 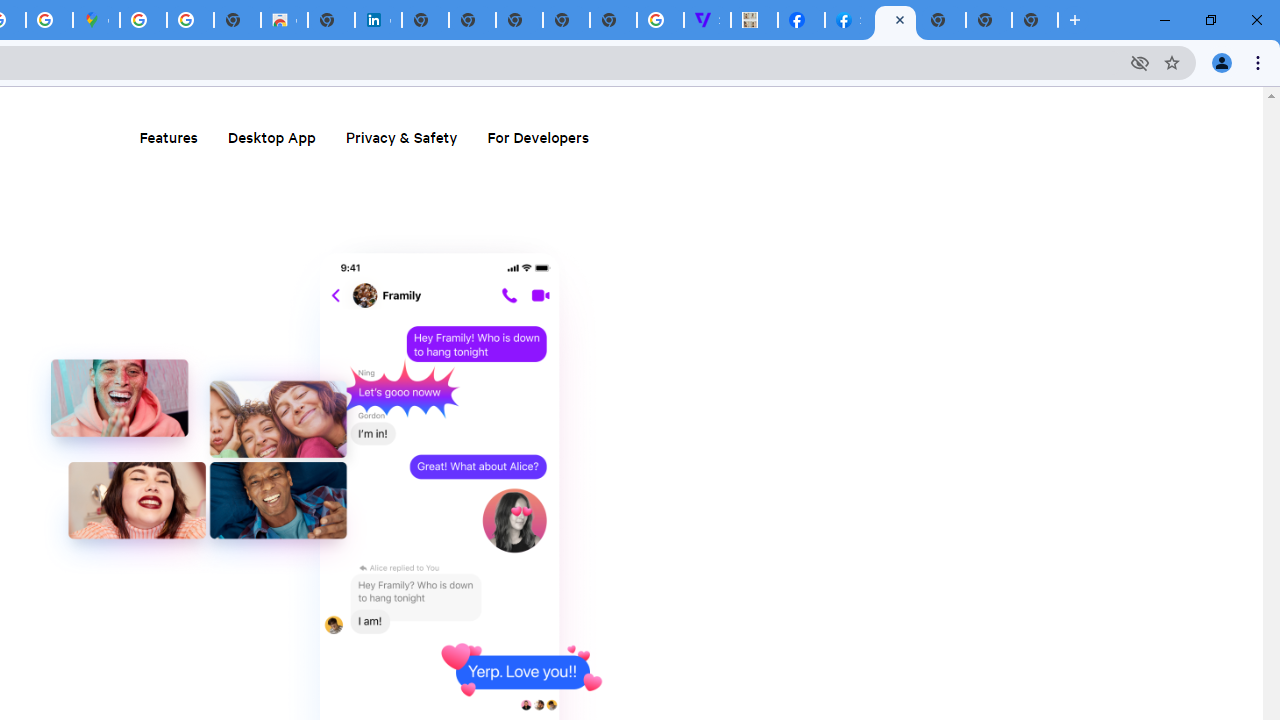 What do you see at coordinates (284, 20) in the screenshot?
I see `Chrome Web Store` at bounding box center [284, 20].